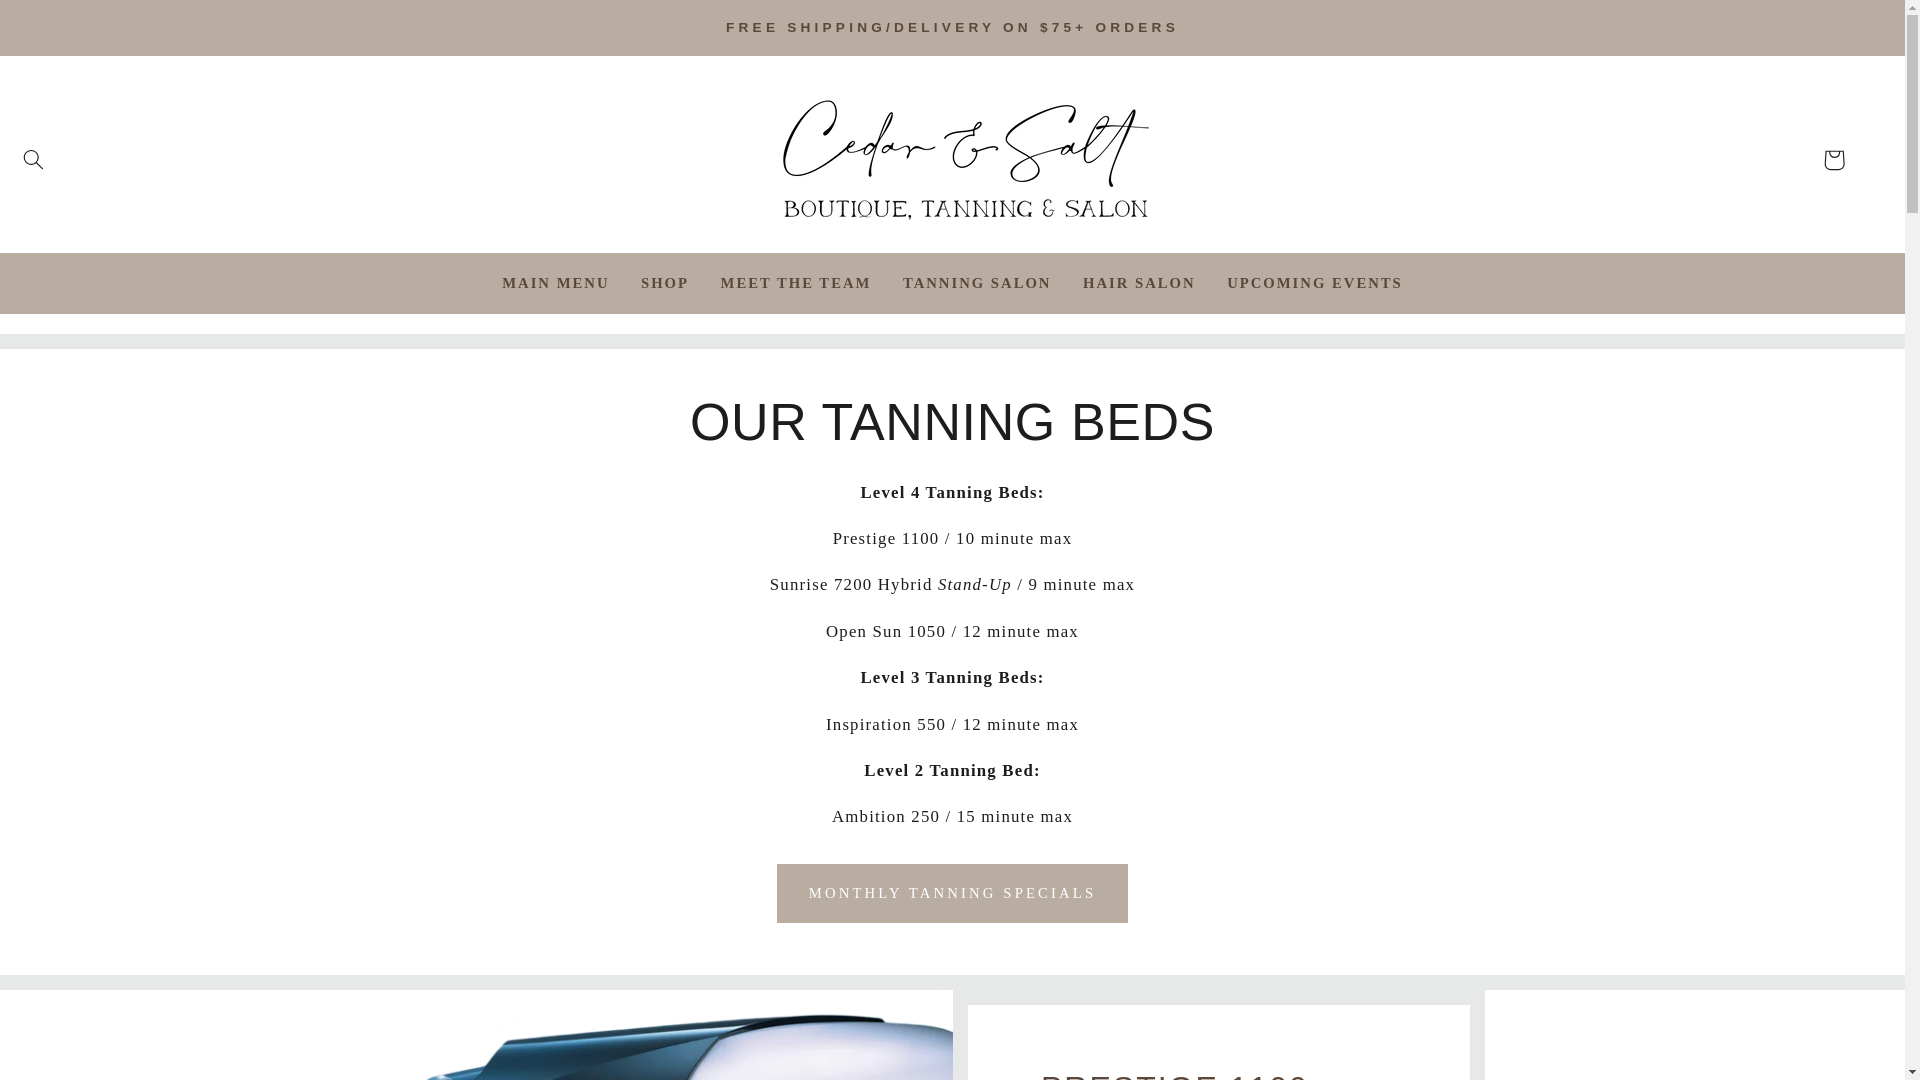  I want to click on SKIP TO CONTENT, so click(62, 23).